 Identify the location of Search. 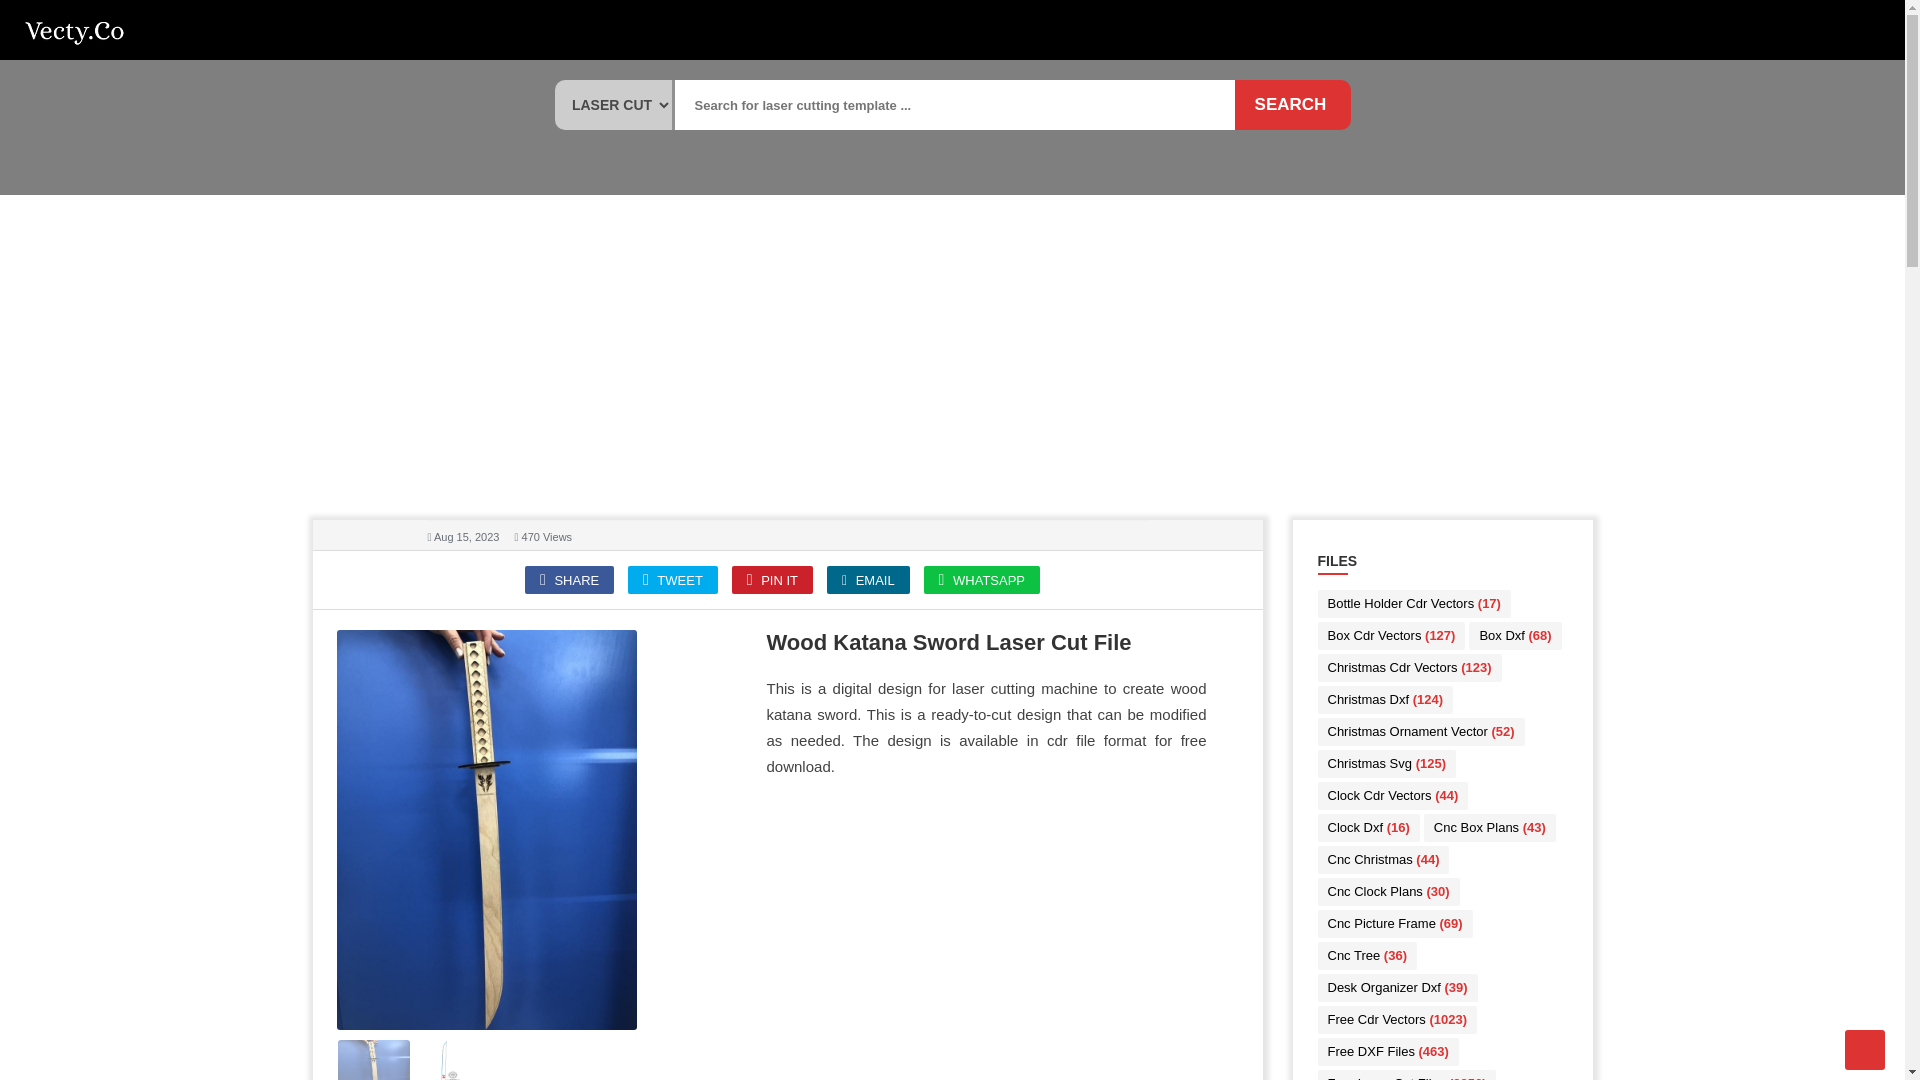
(1290, 104).